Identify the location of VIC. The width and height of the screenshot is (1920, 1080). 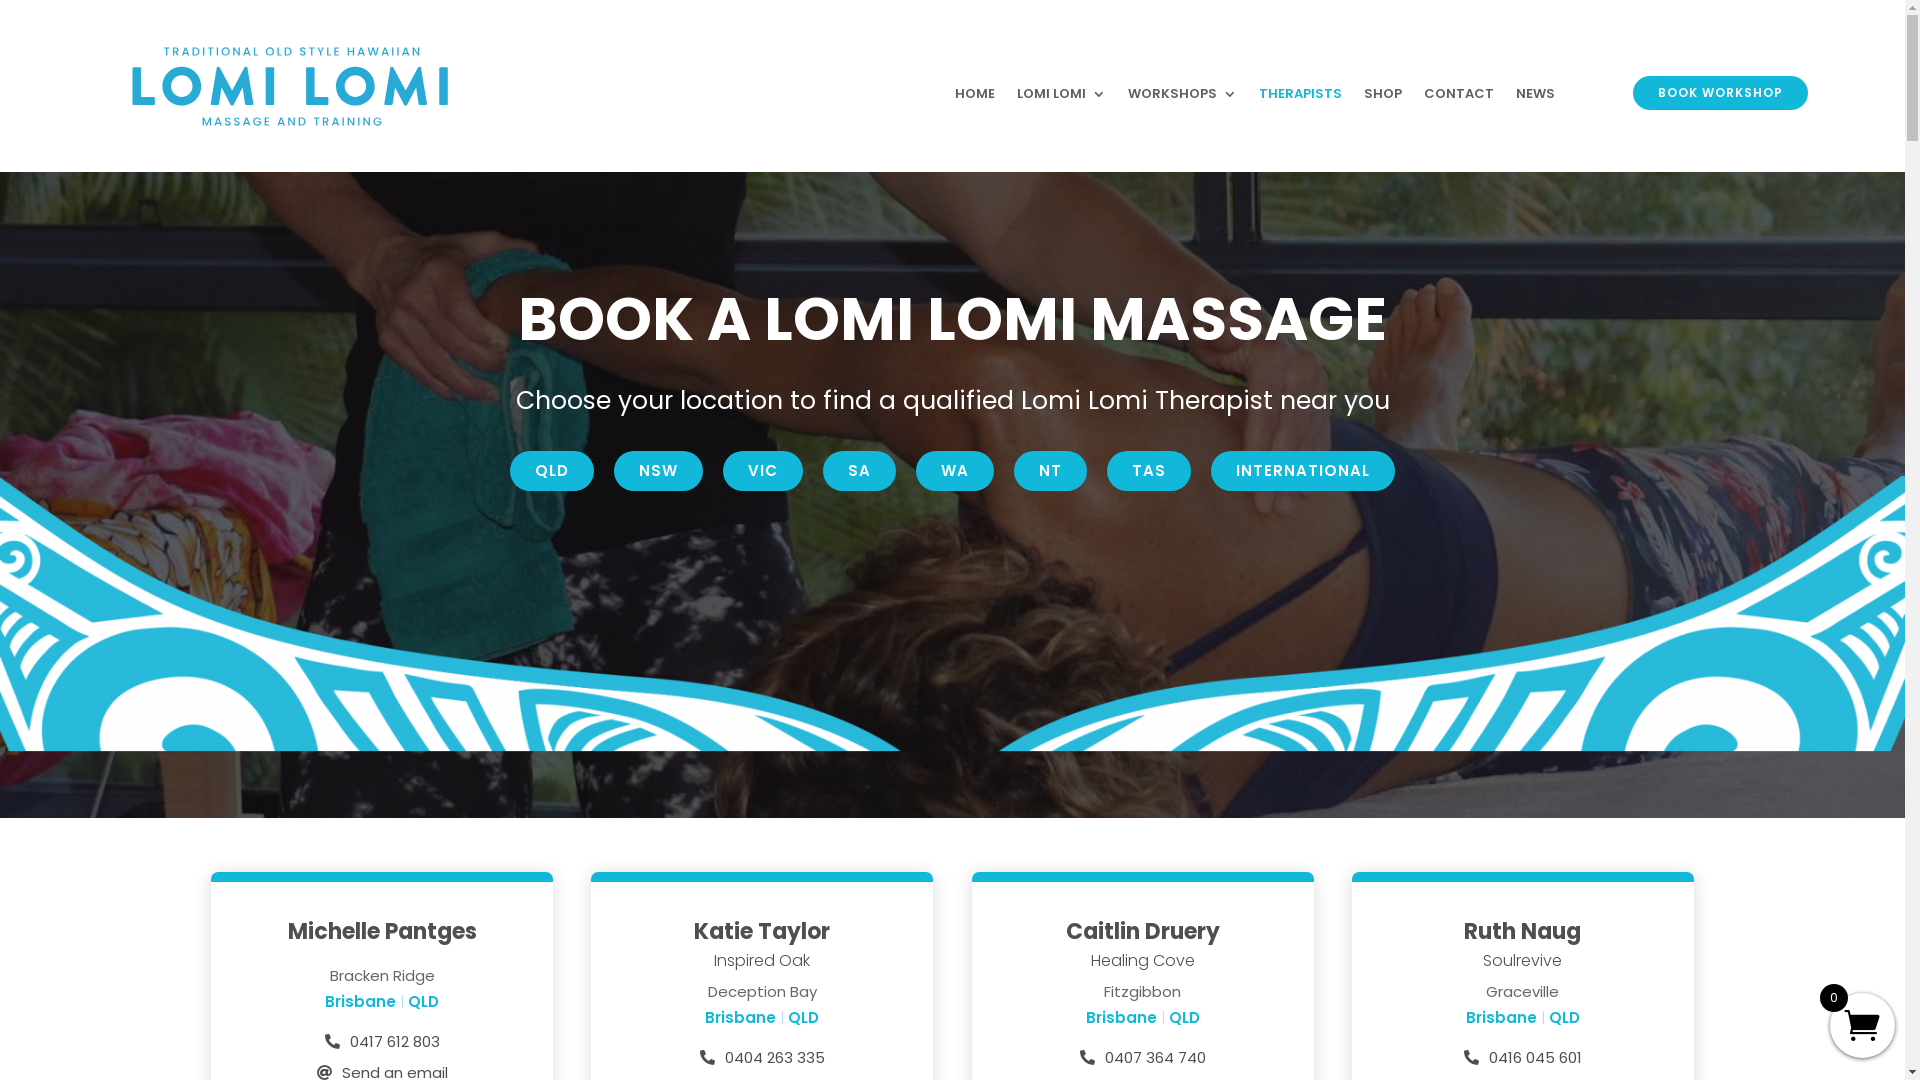
(763, 471).